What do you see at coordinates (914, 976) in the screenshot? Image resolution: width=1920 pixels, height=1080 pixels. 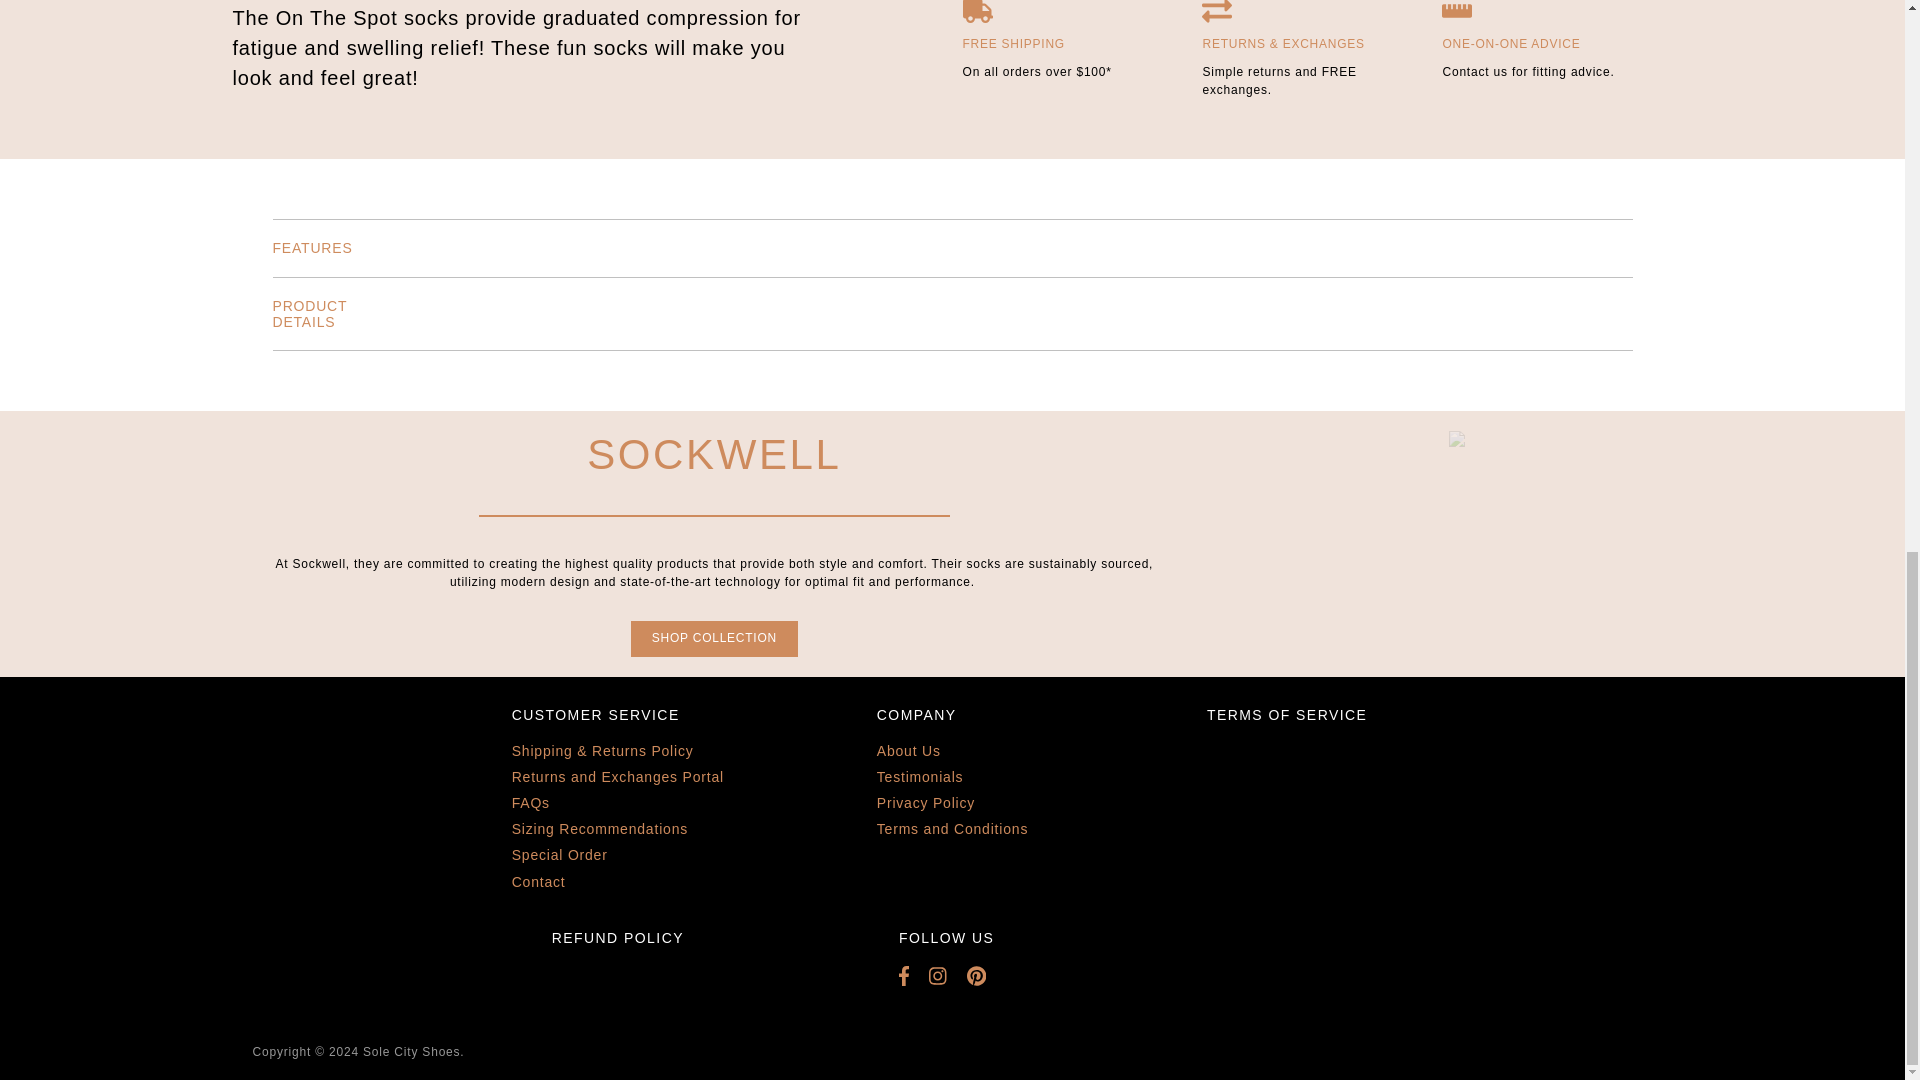 I see `Sole City Shoes on Facebook` at bounding box center [914, 976].